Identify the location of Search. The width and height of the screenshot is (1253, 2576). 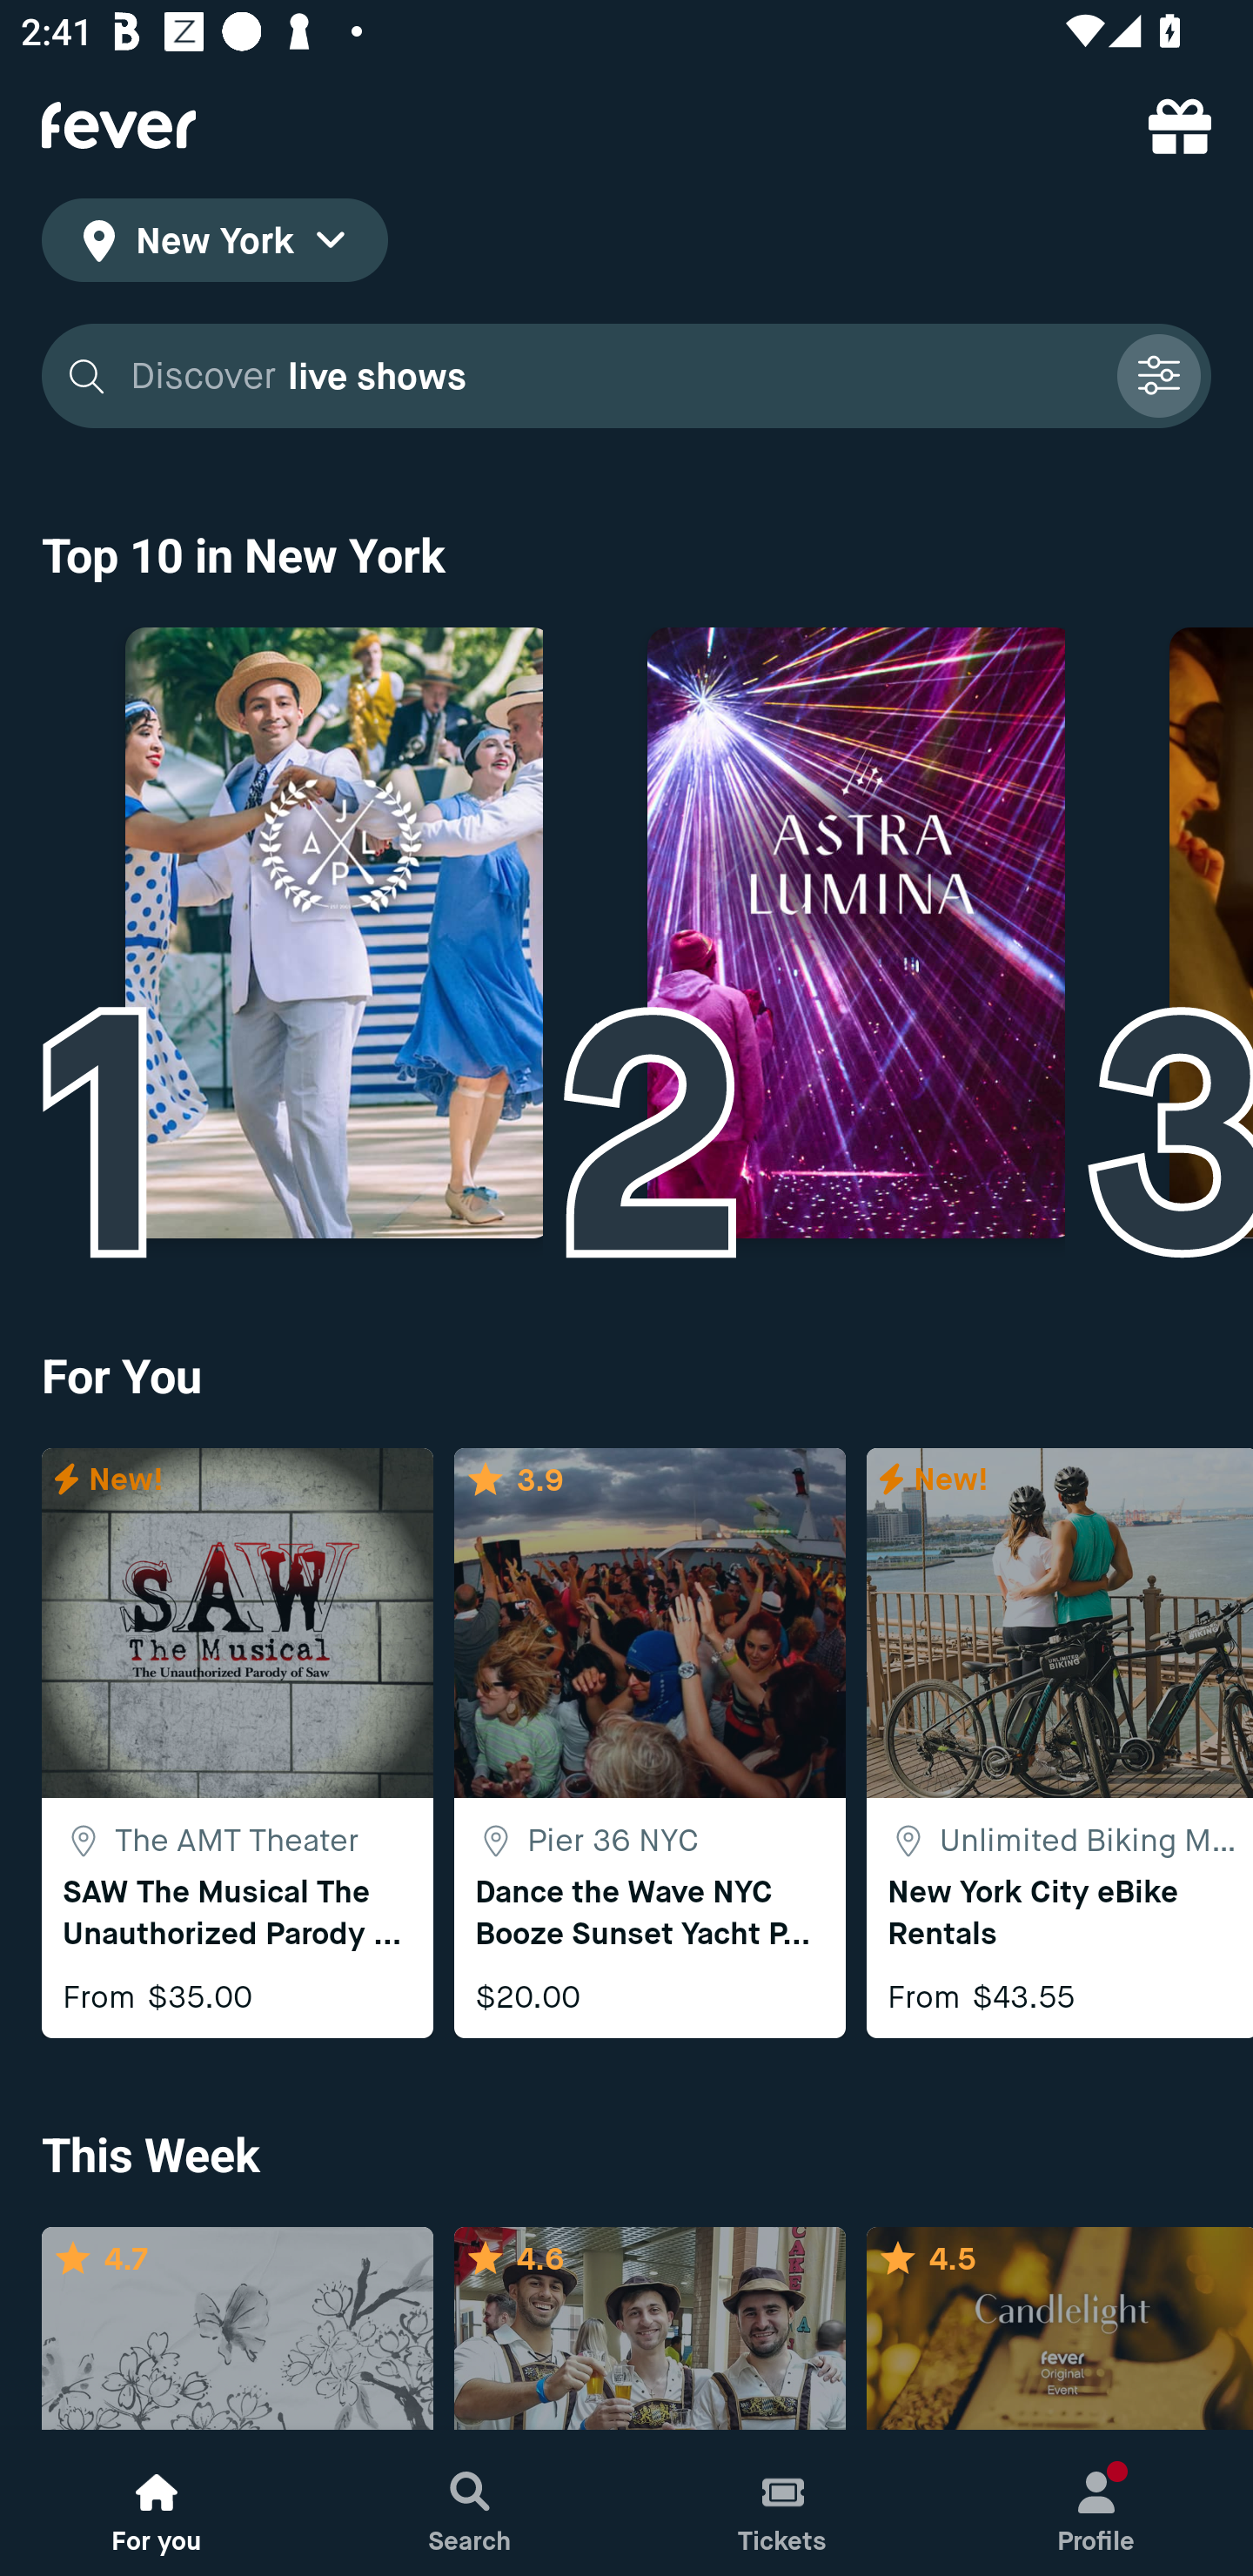
(470, 2503).